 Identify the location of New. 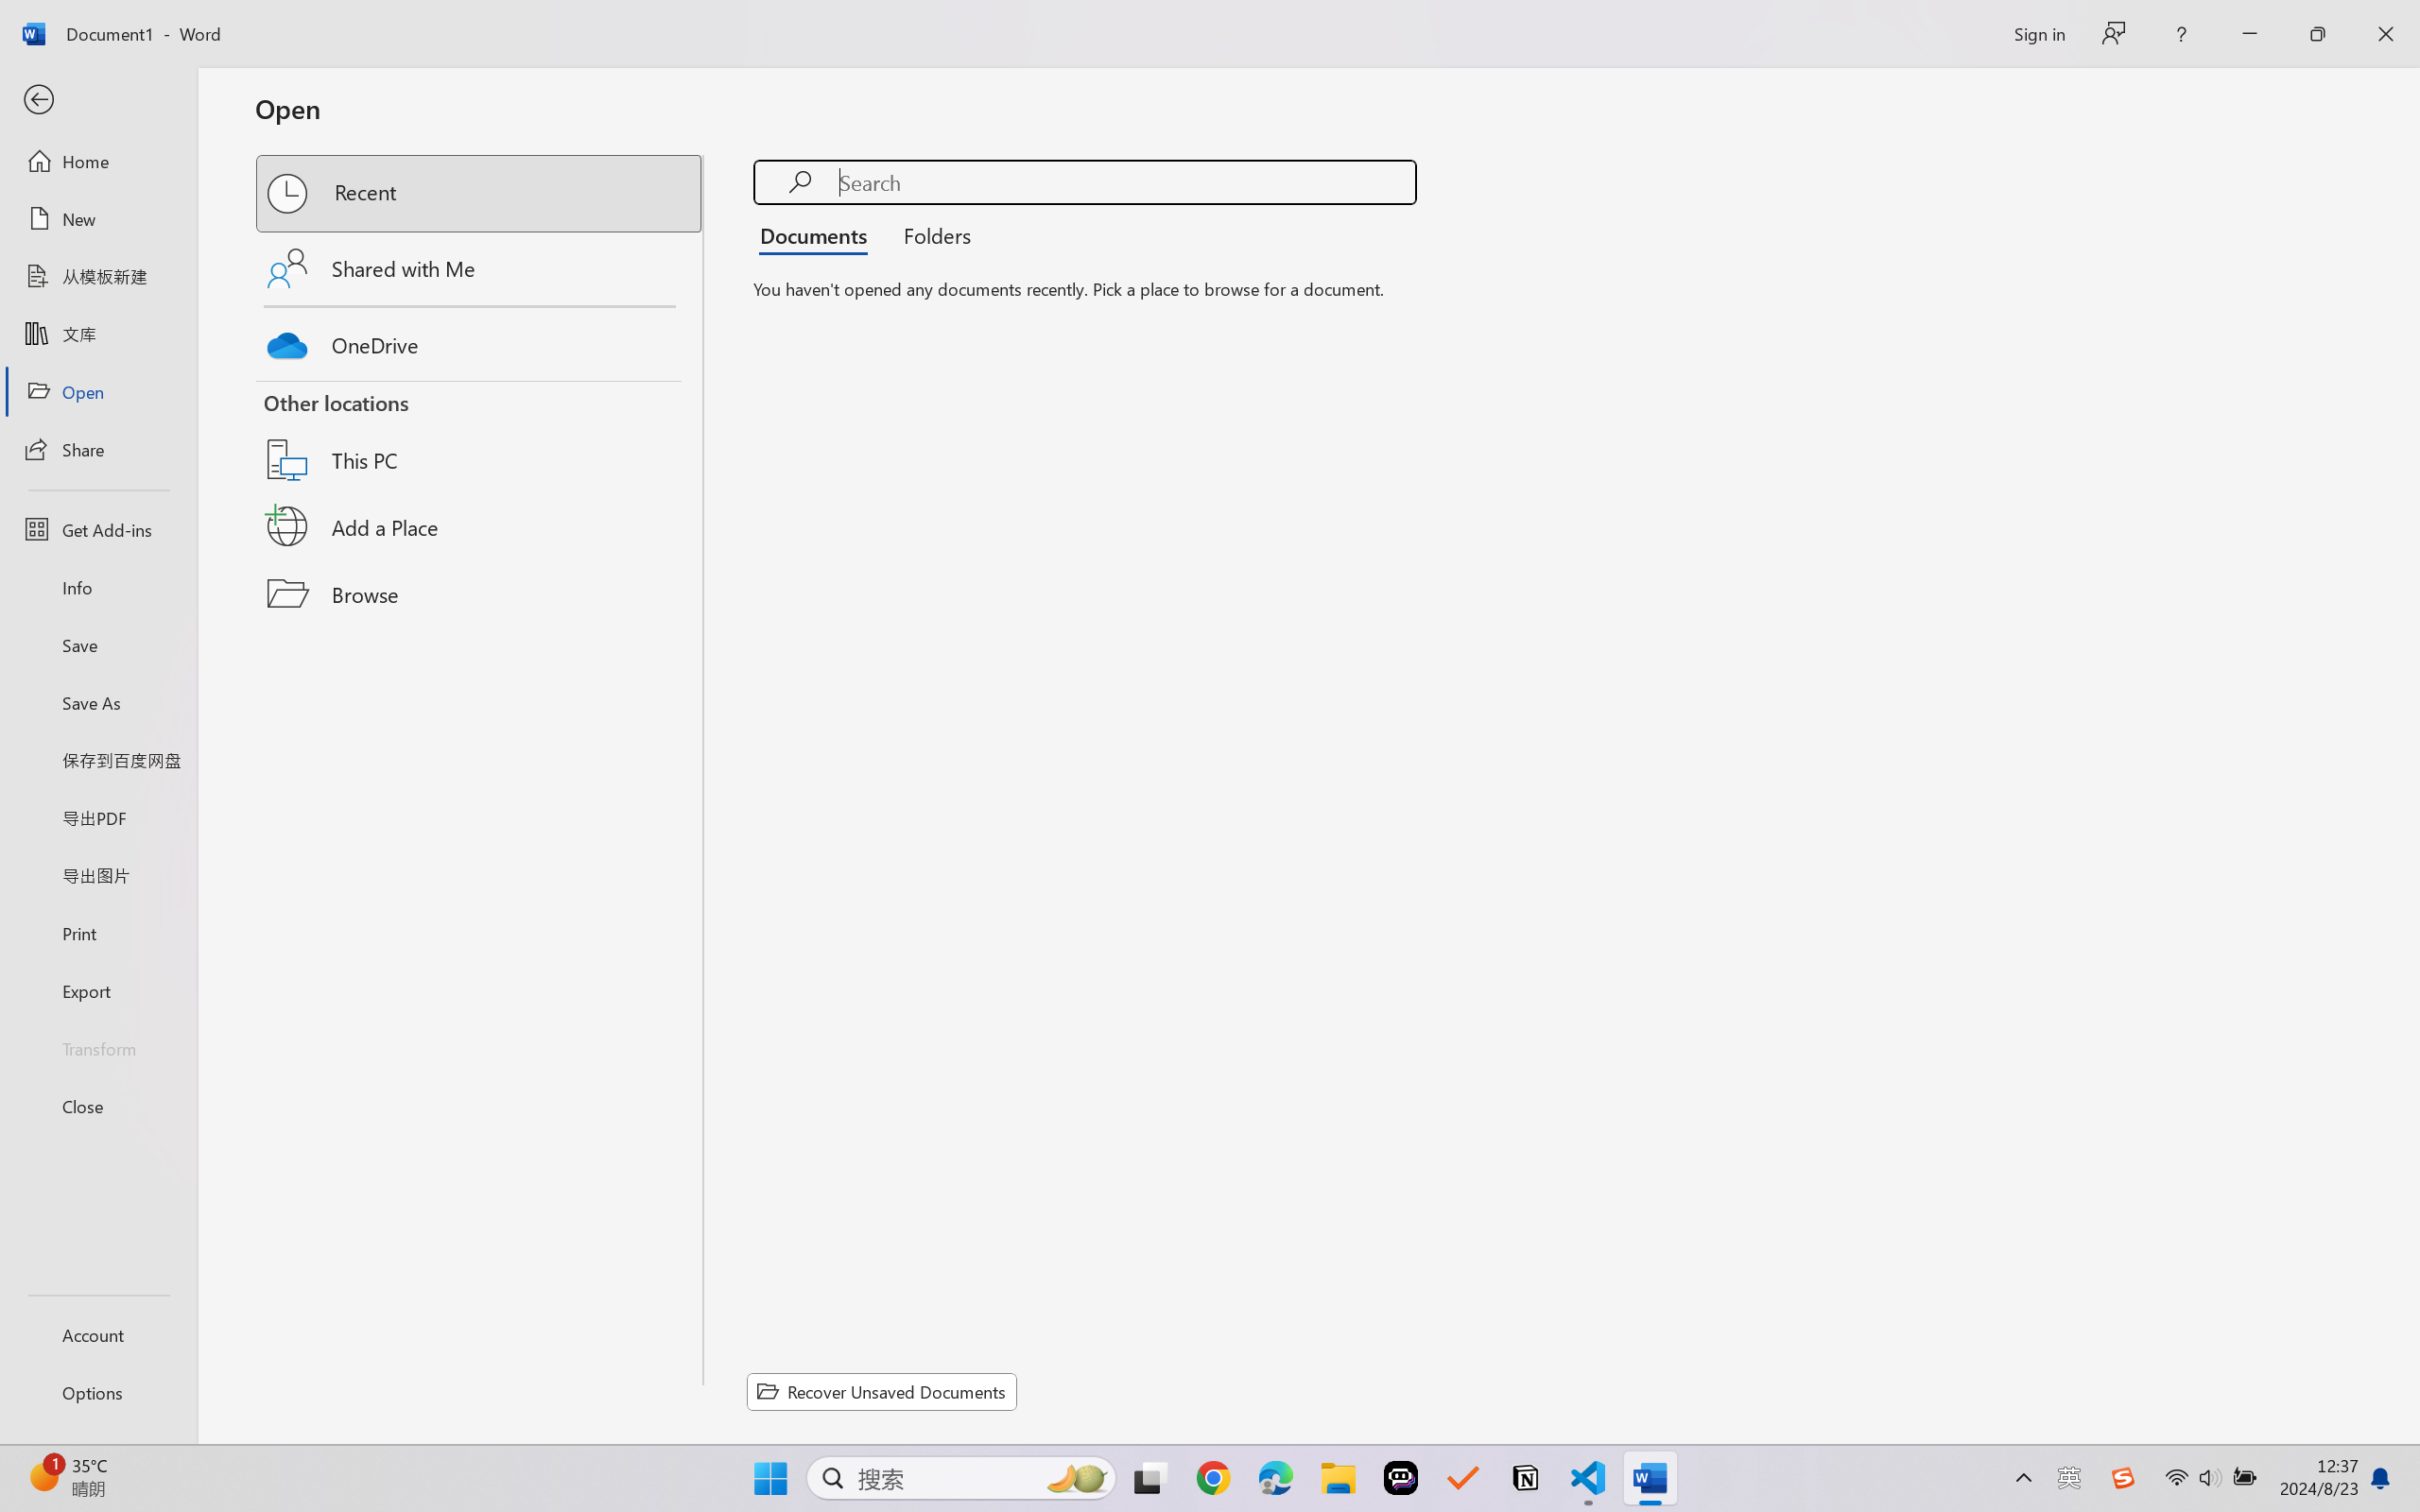
(98, 219).